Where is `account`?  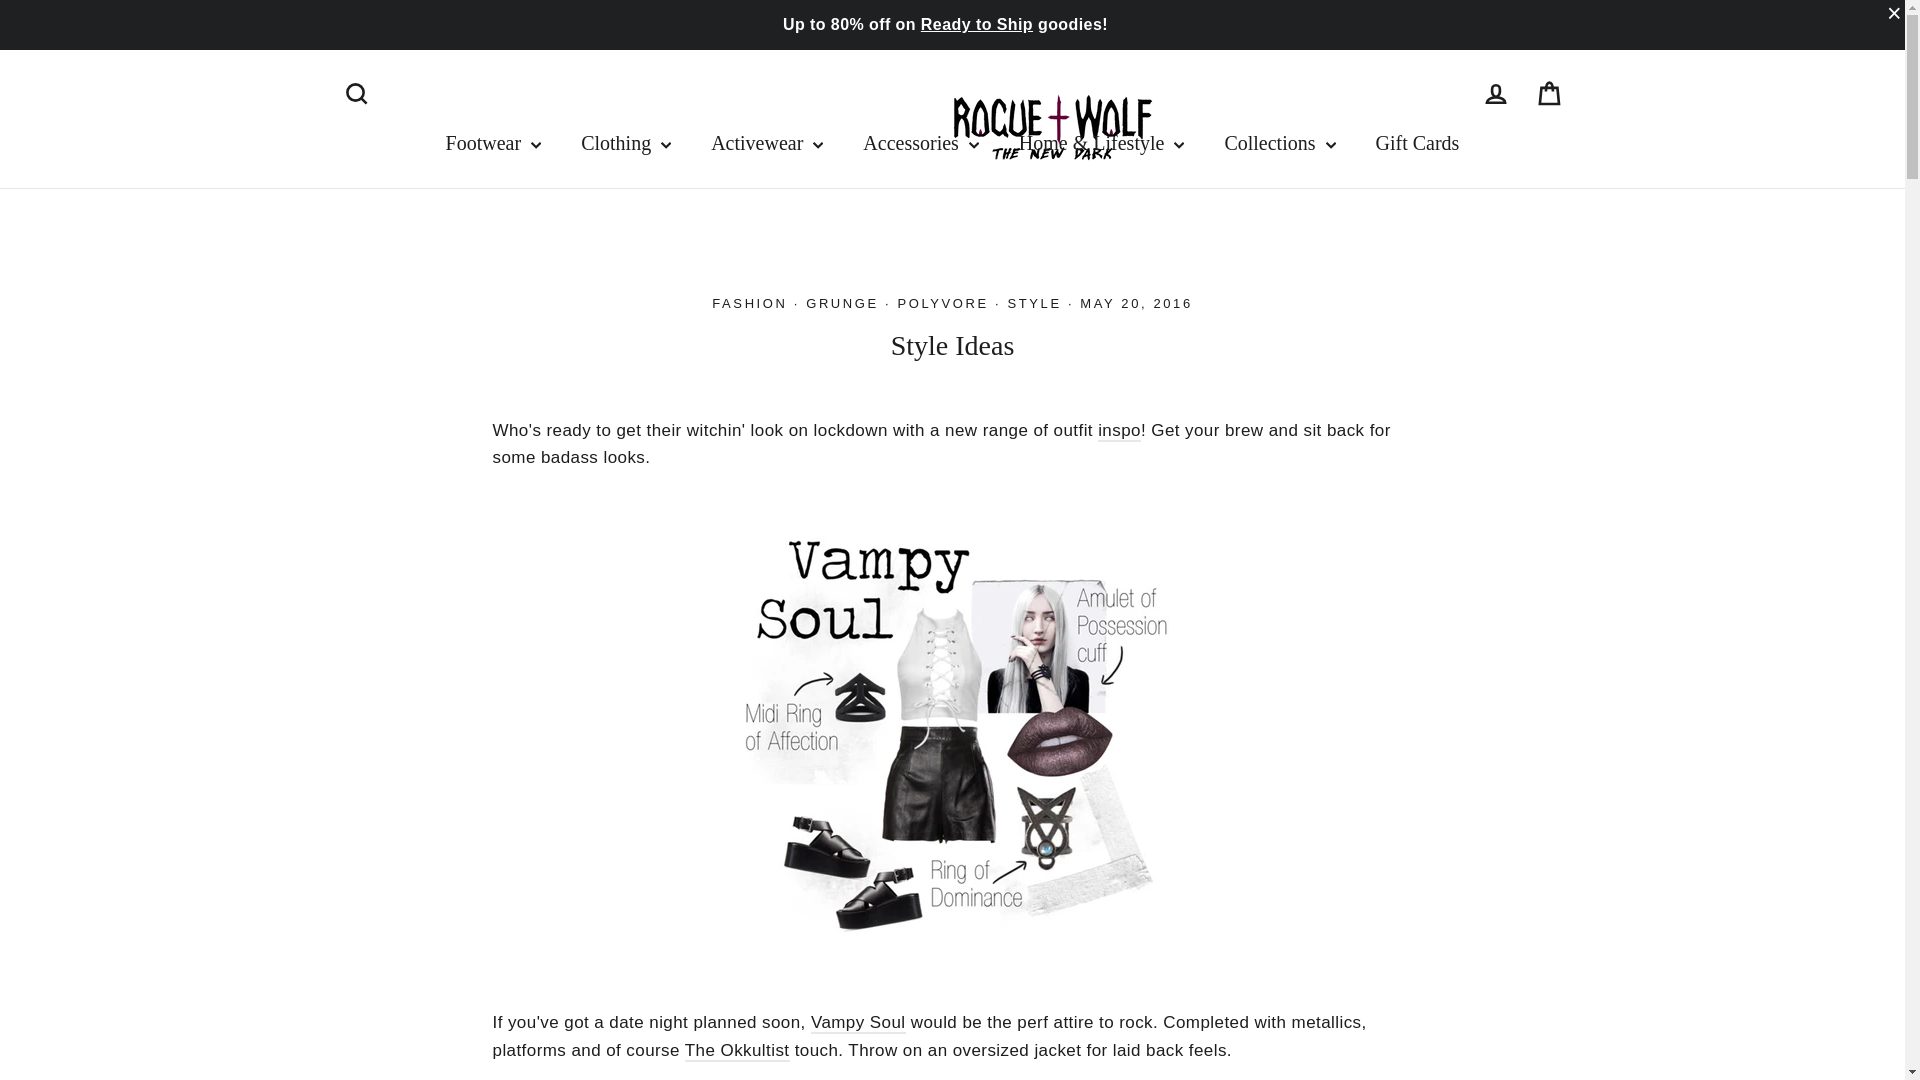
account is located at coordinates (1496, 94).